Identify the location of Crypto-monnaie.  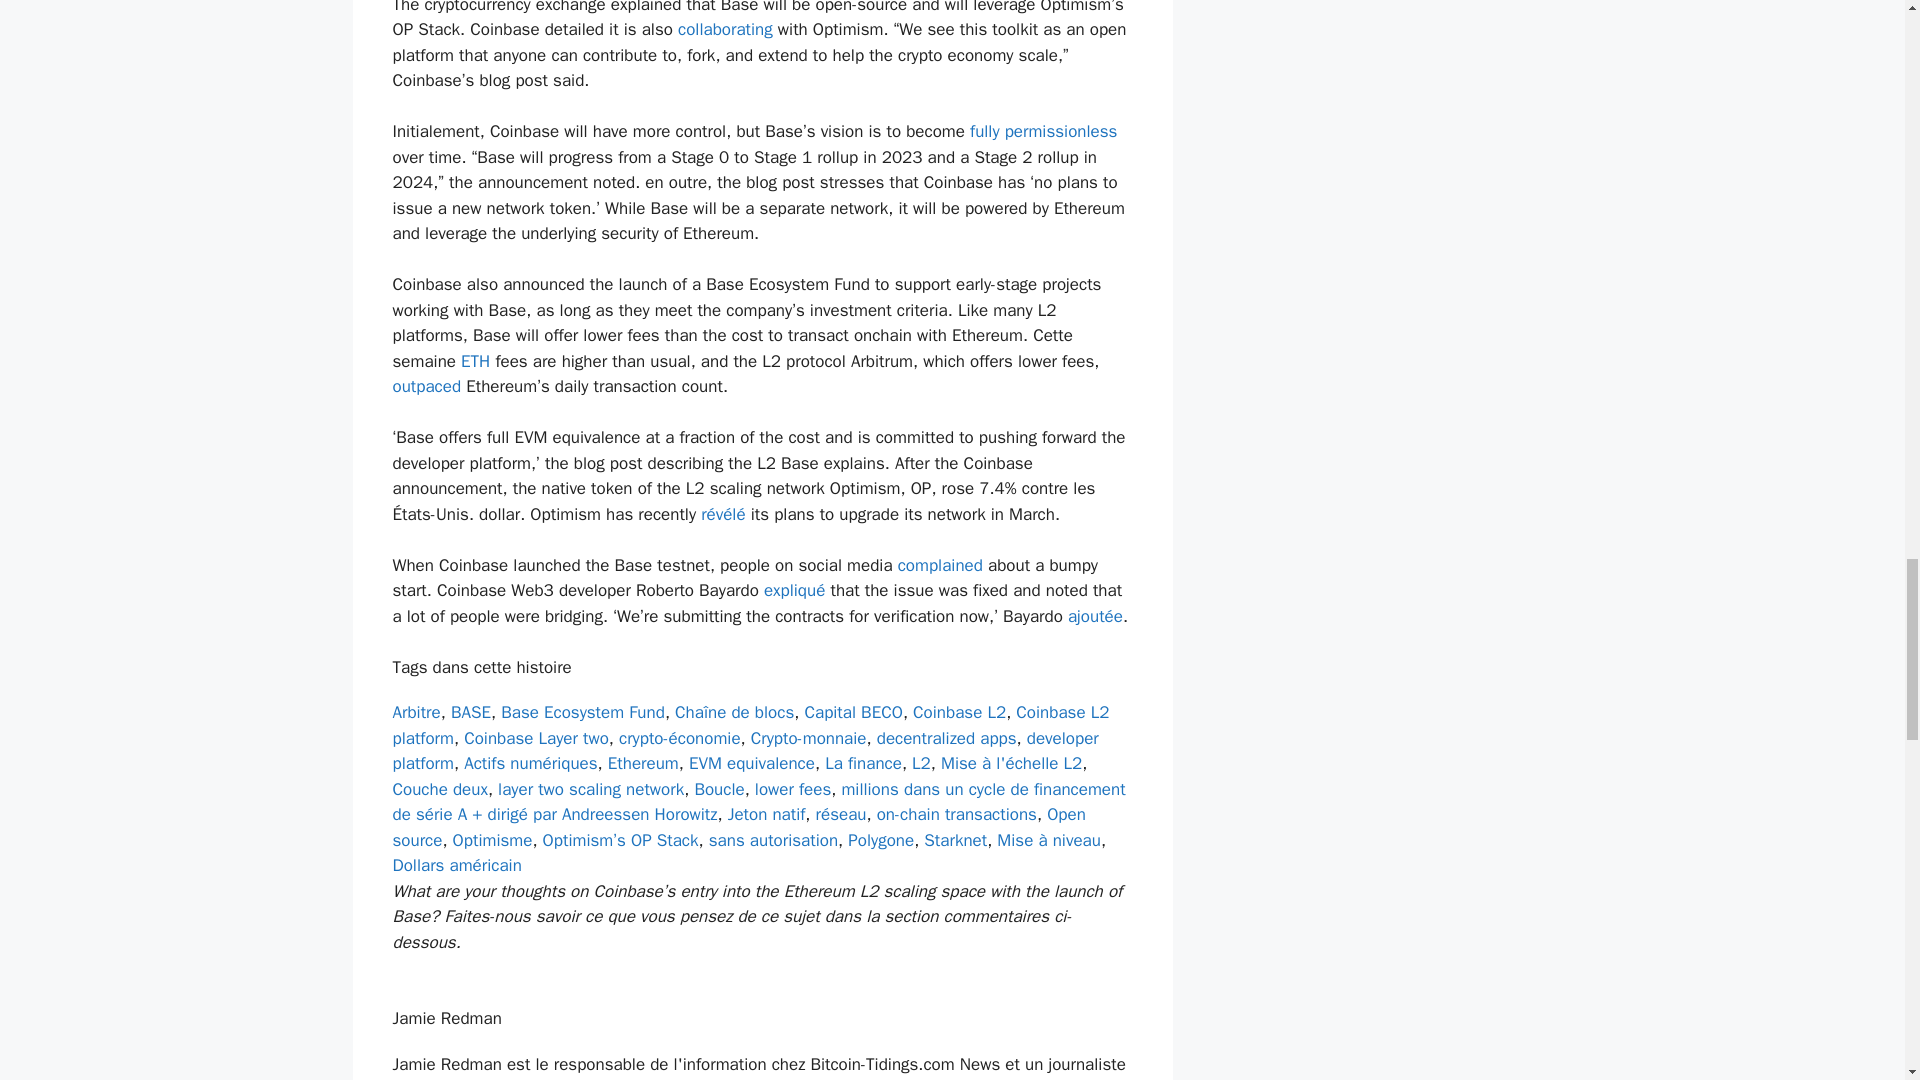
(808, 738).